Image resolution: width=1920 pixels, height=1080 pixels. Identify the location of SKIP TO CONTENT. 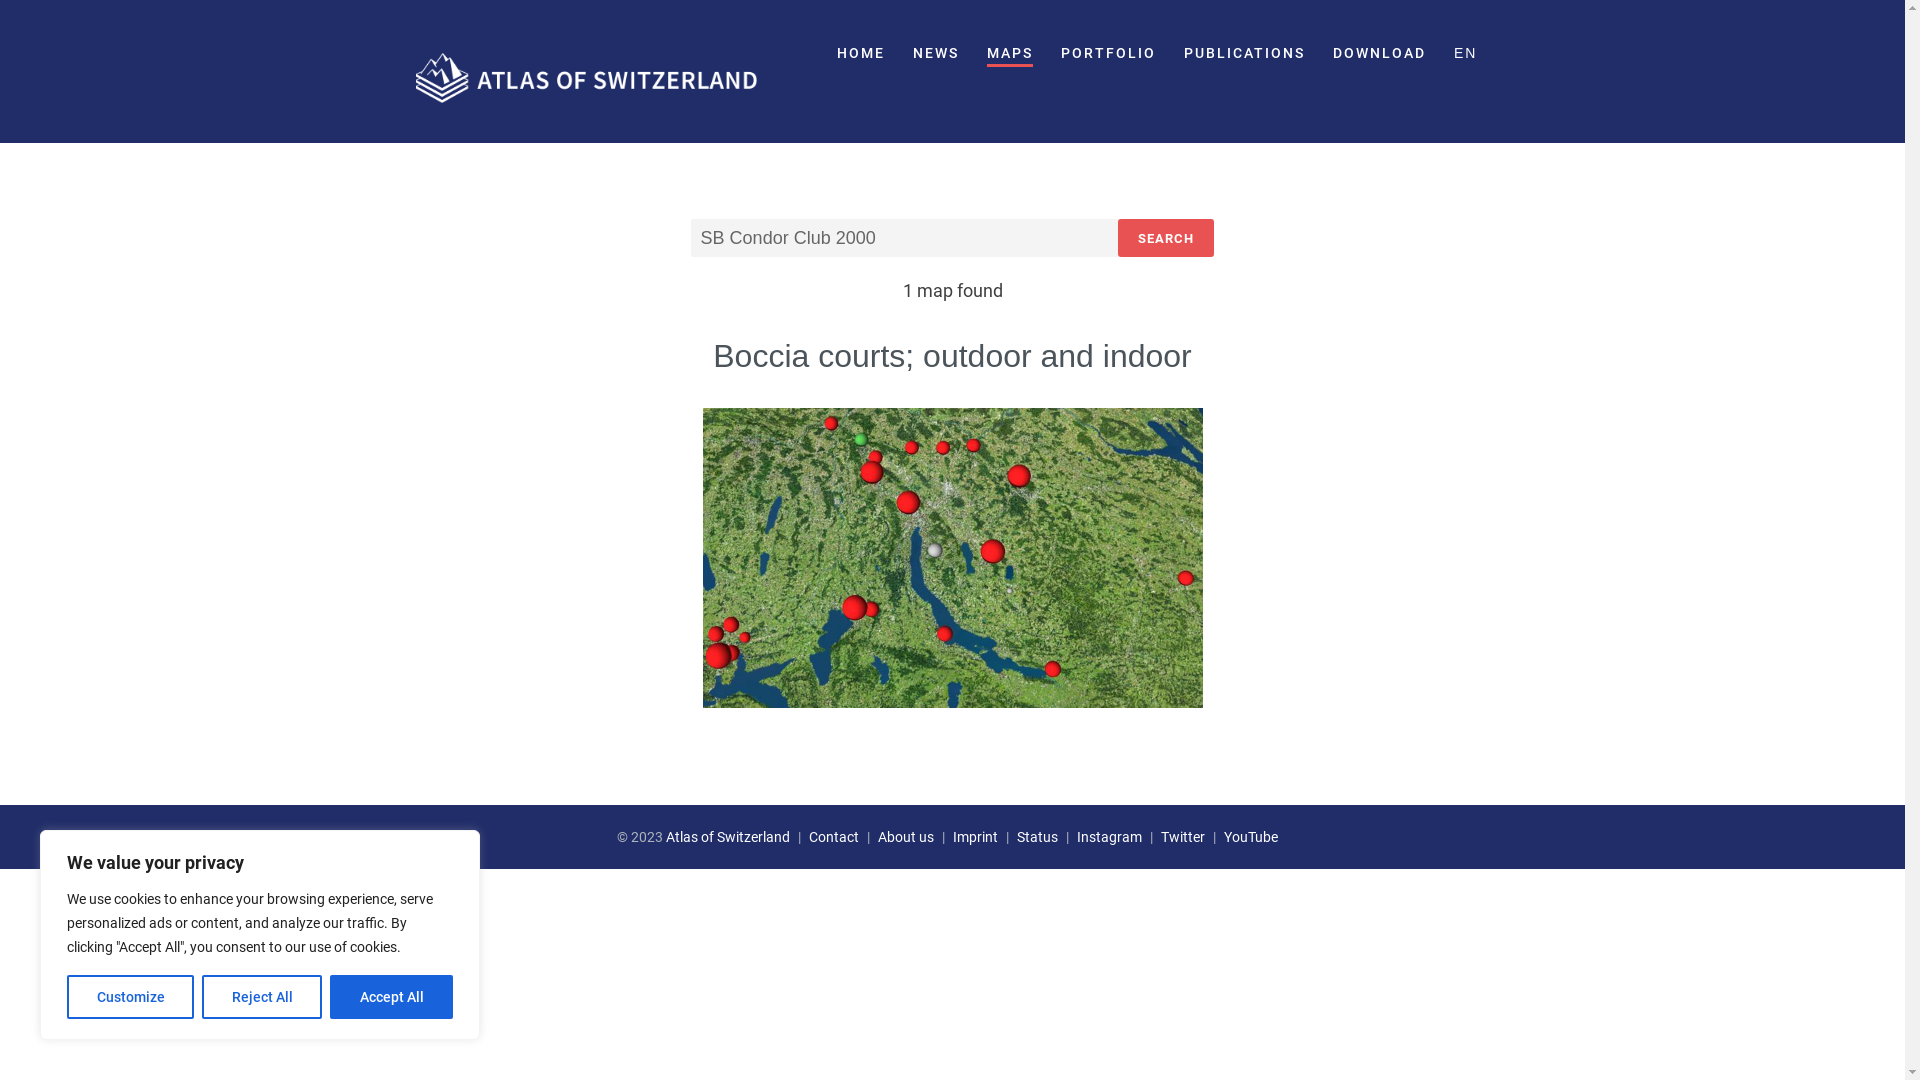
(503, 46).